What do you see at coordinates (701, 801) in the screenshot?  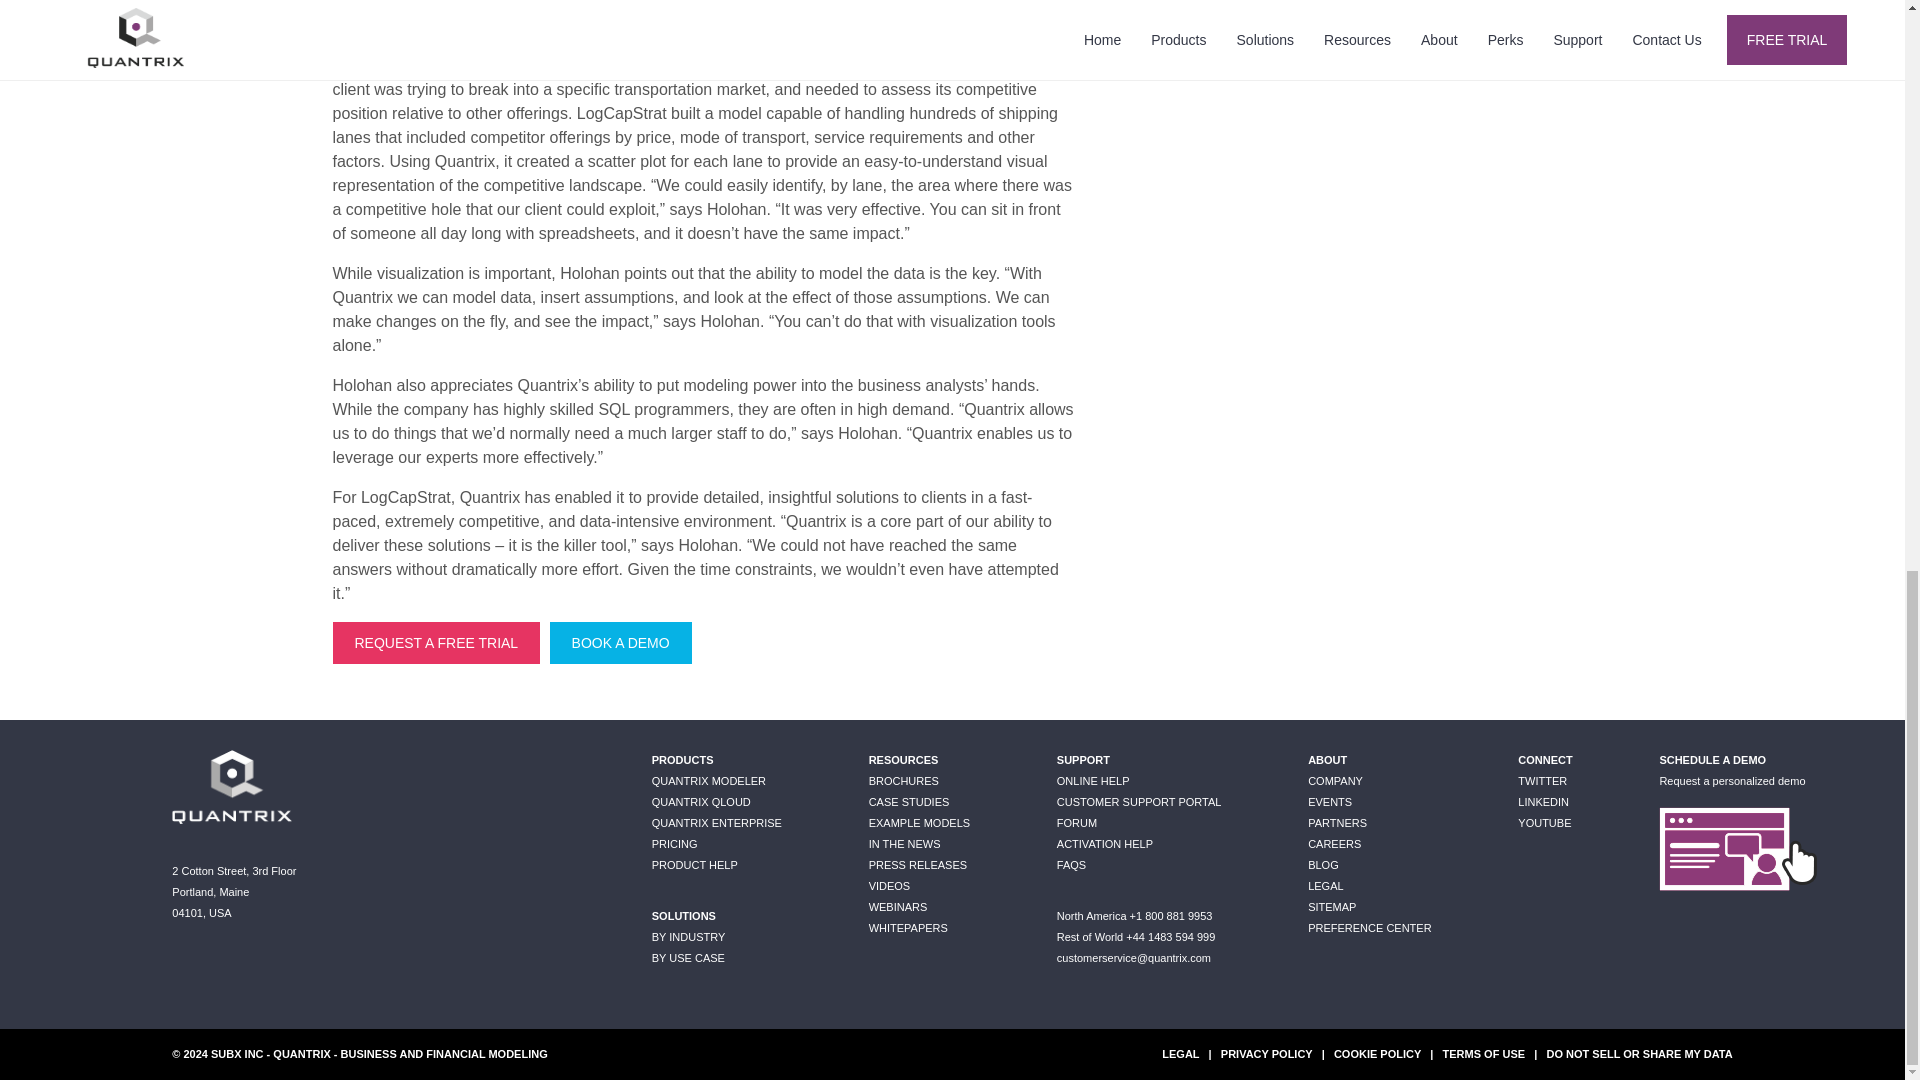 I see `QUANTRIX QLOUD` at bounding box center [701, 801].